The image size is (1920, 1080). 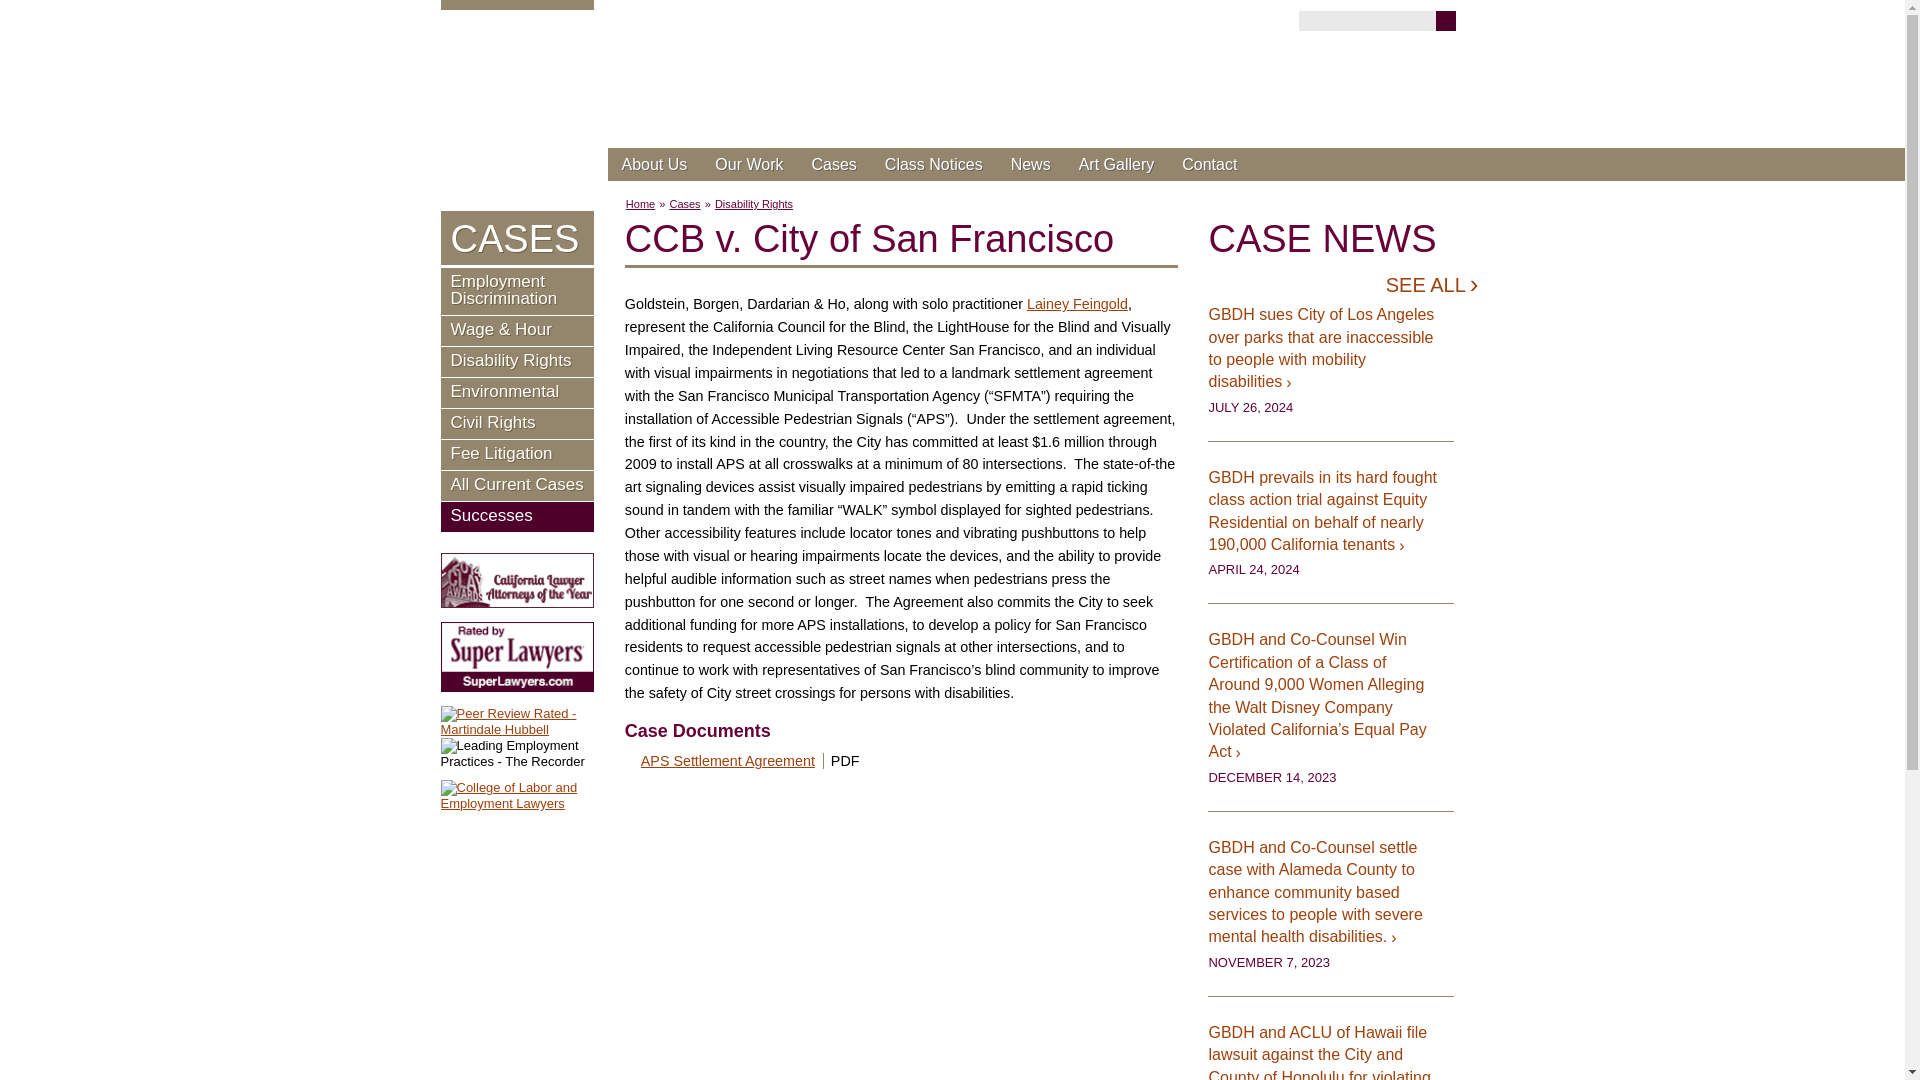 I want to click on Class Notices, so click(x=934, y=164).